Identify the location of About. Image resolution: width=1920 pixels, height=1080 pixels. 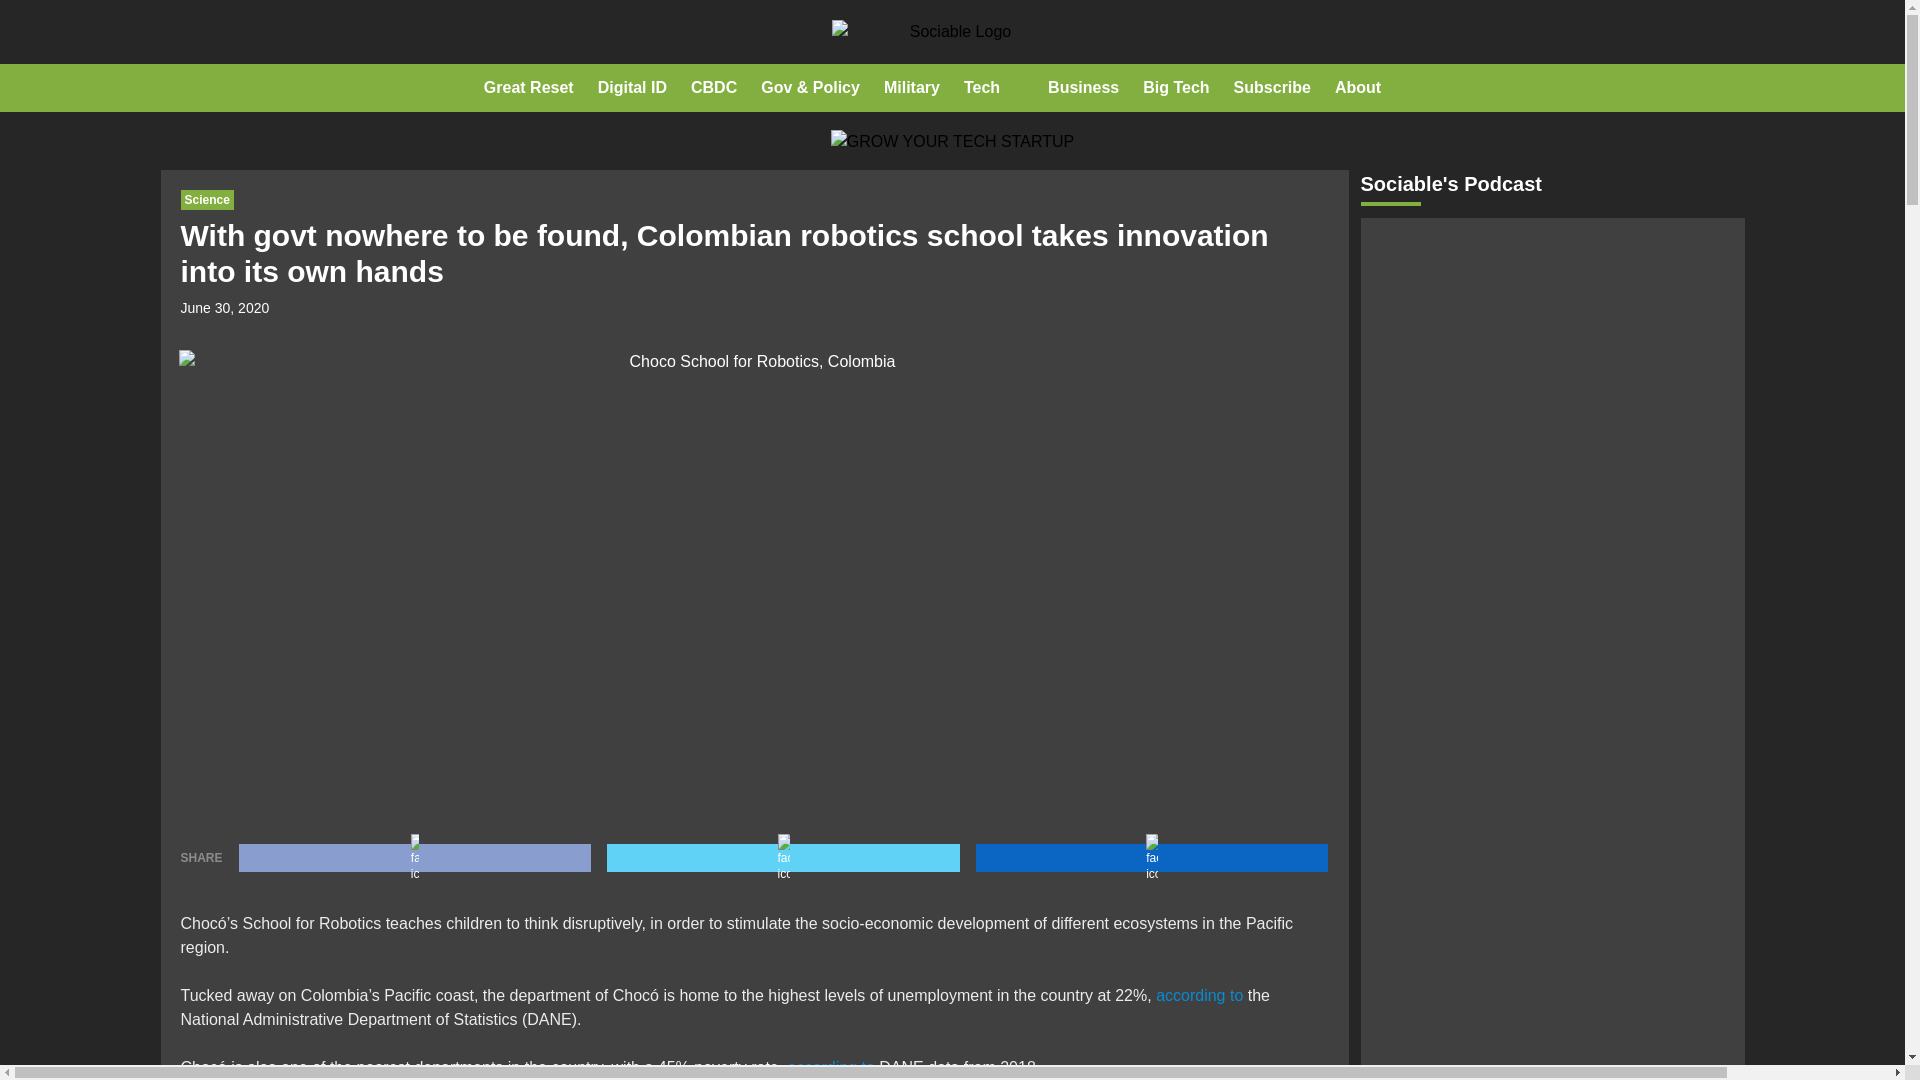
(1357, 88).